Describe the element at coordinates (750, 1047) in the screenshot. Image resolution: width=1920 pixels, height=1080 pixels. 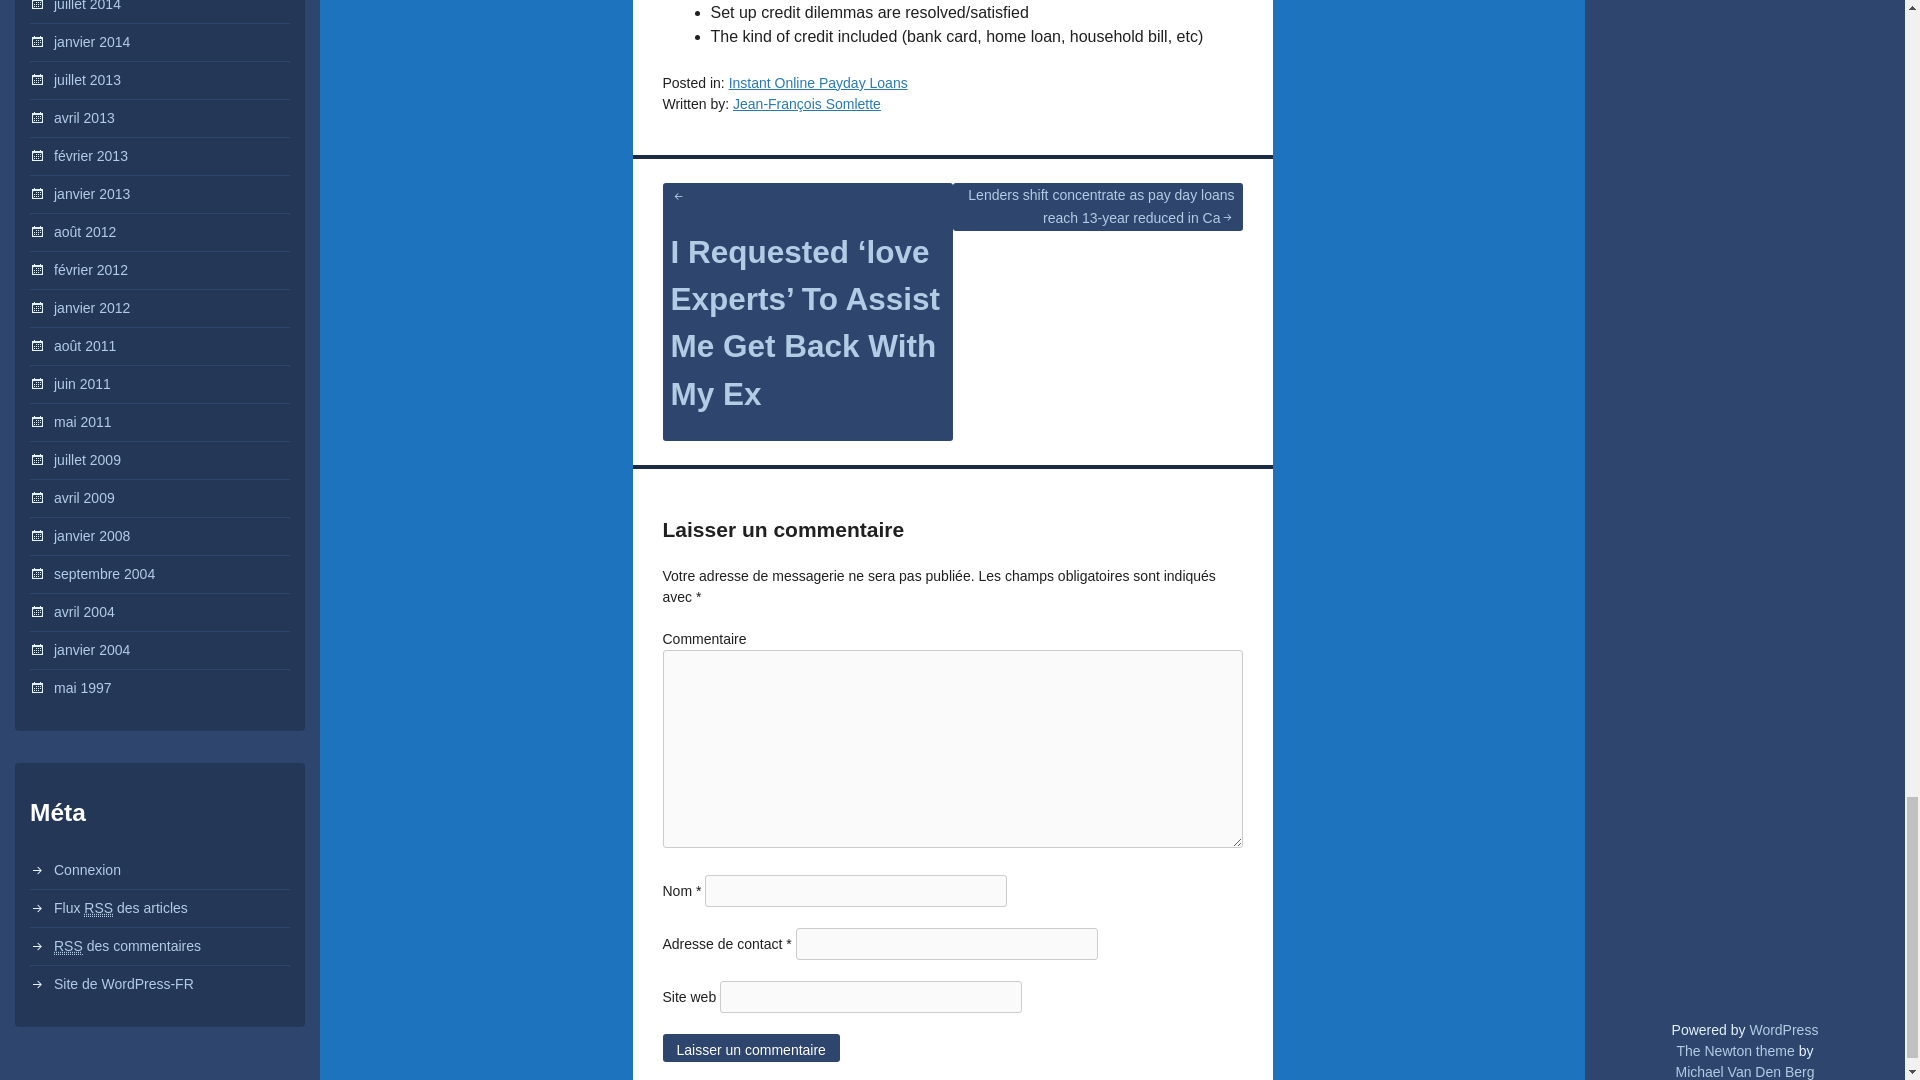
I see `Laisser un commentaire` at that location.